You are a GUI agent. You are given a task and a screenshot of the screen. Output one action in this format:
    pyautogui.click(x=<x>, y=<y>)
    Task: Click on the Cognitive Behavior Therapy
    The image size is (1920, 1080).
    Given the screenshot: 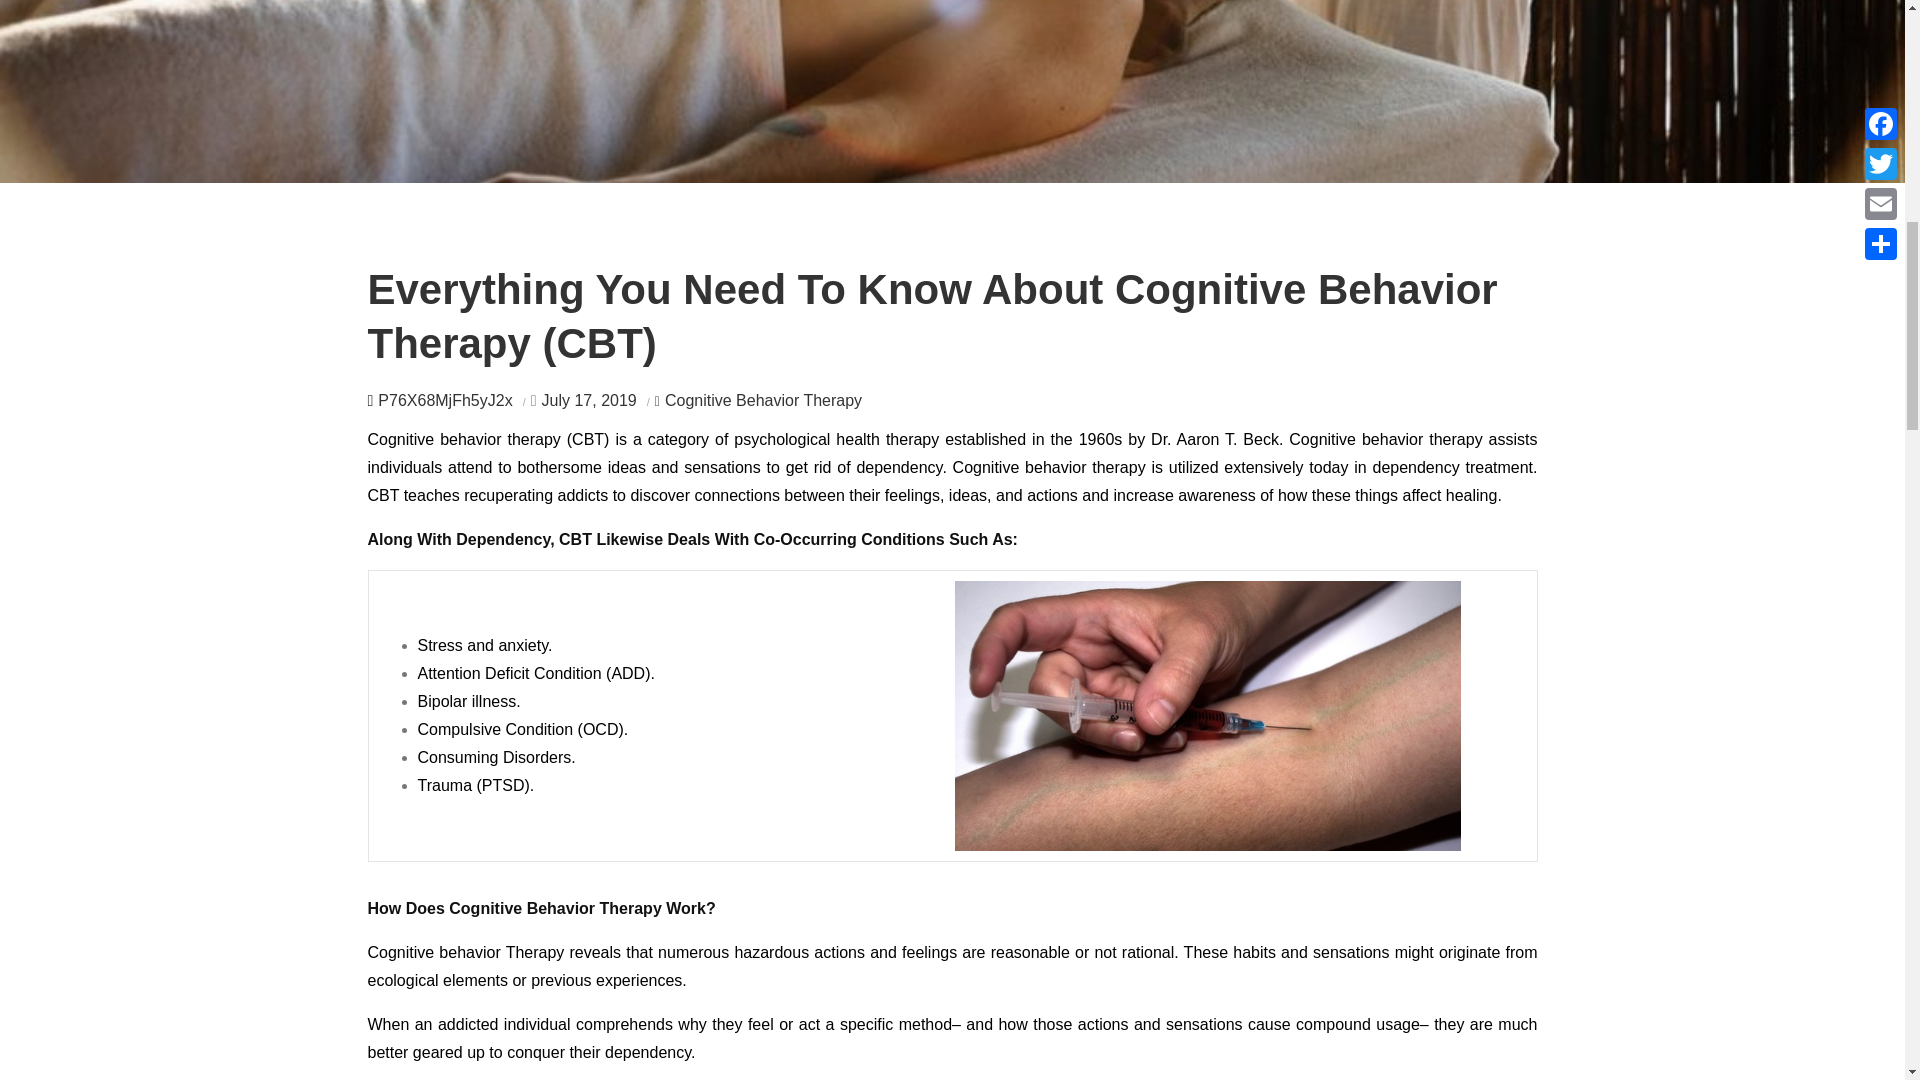 What is the action you would take?
    pyautogui.click(x=758, y=400)
    